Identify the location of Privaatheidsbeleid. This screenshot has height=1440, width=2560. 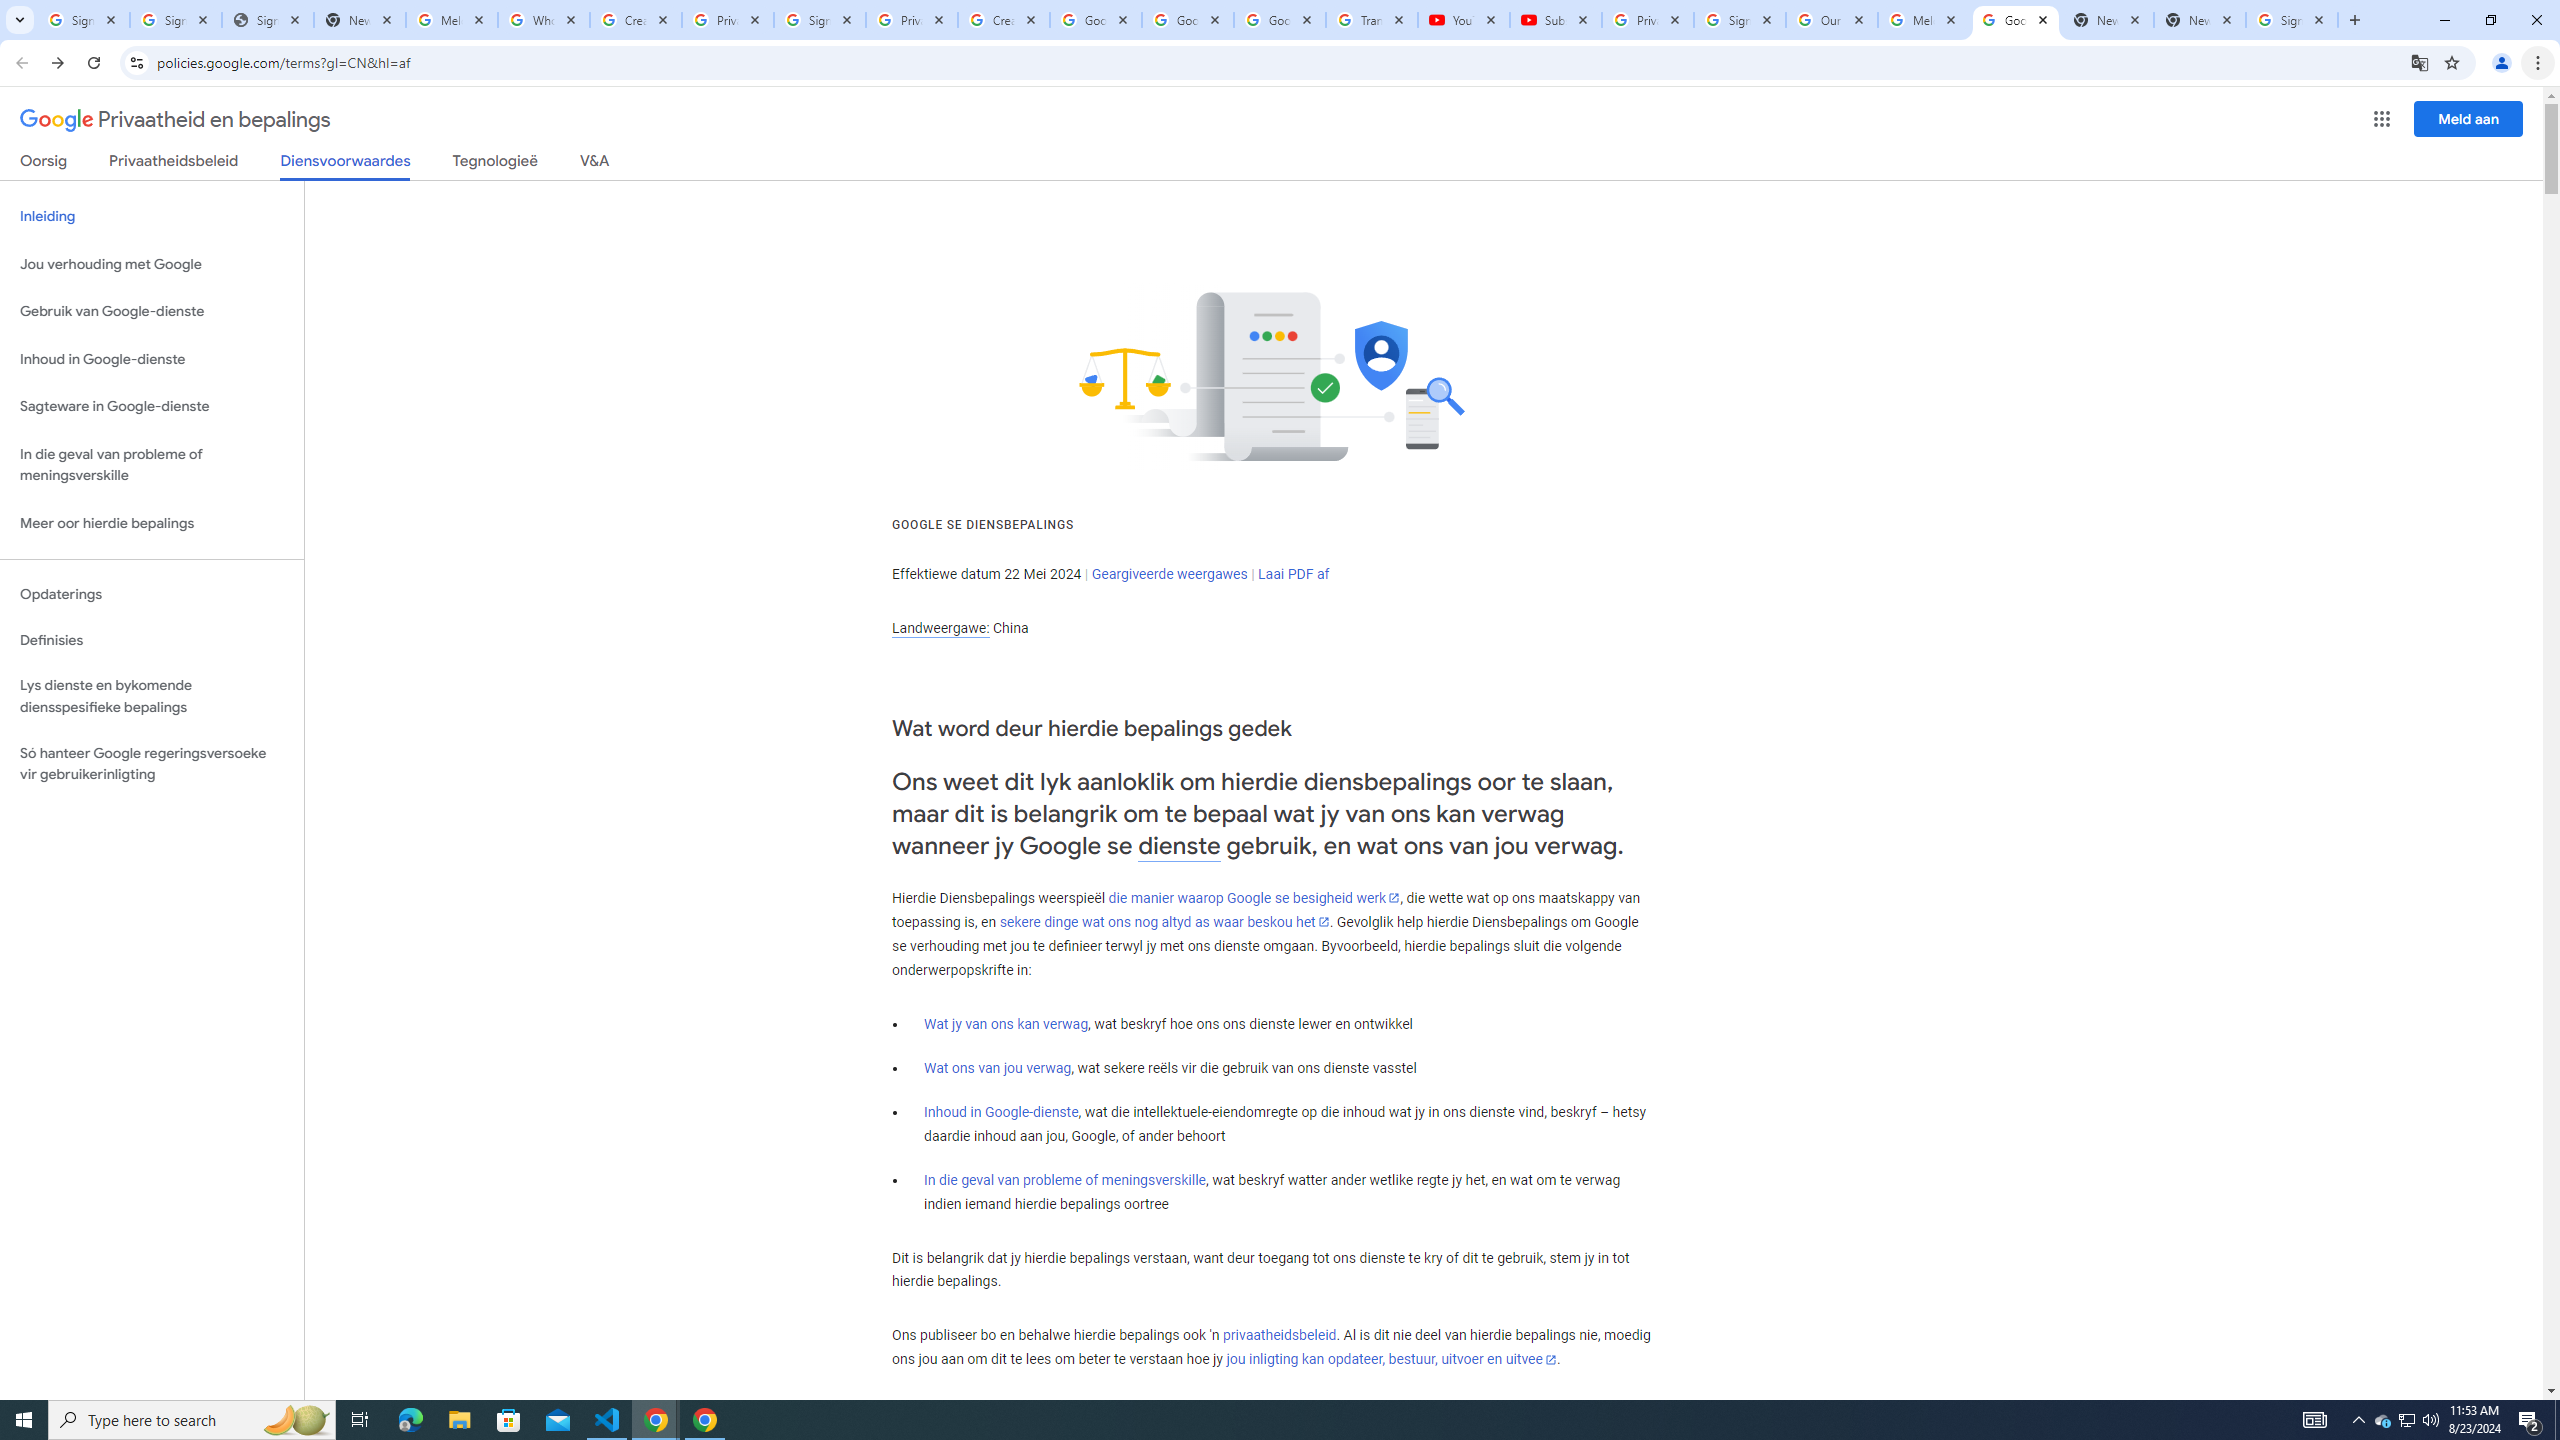
(174, 164).